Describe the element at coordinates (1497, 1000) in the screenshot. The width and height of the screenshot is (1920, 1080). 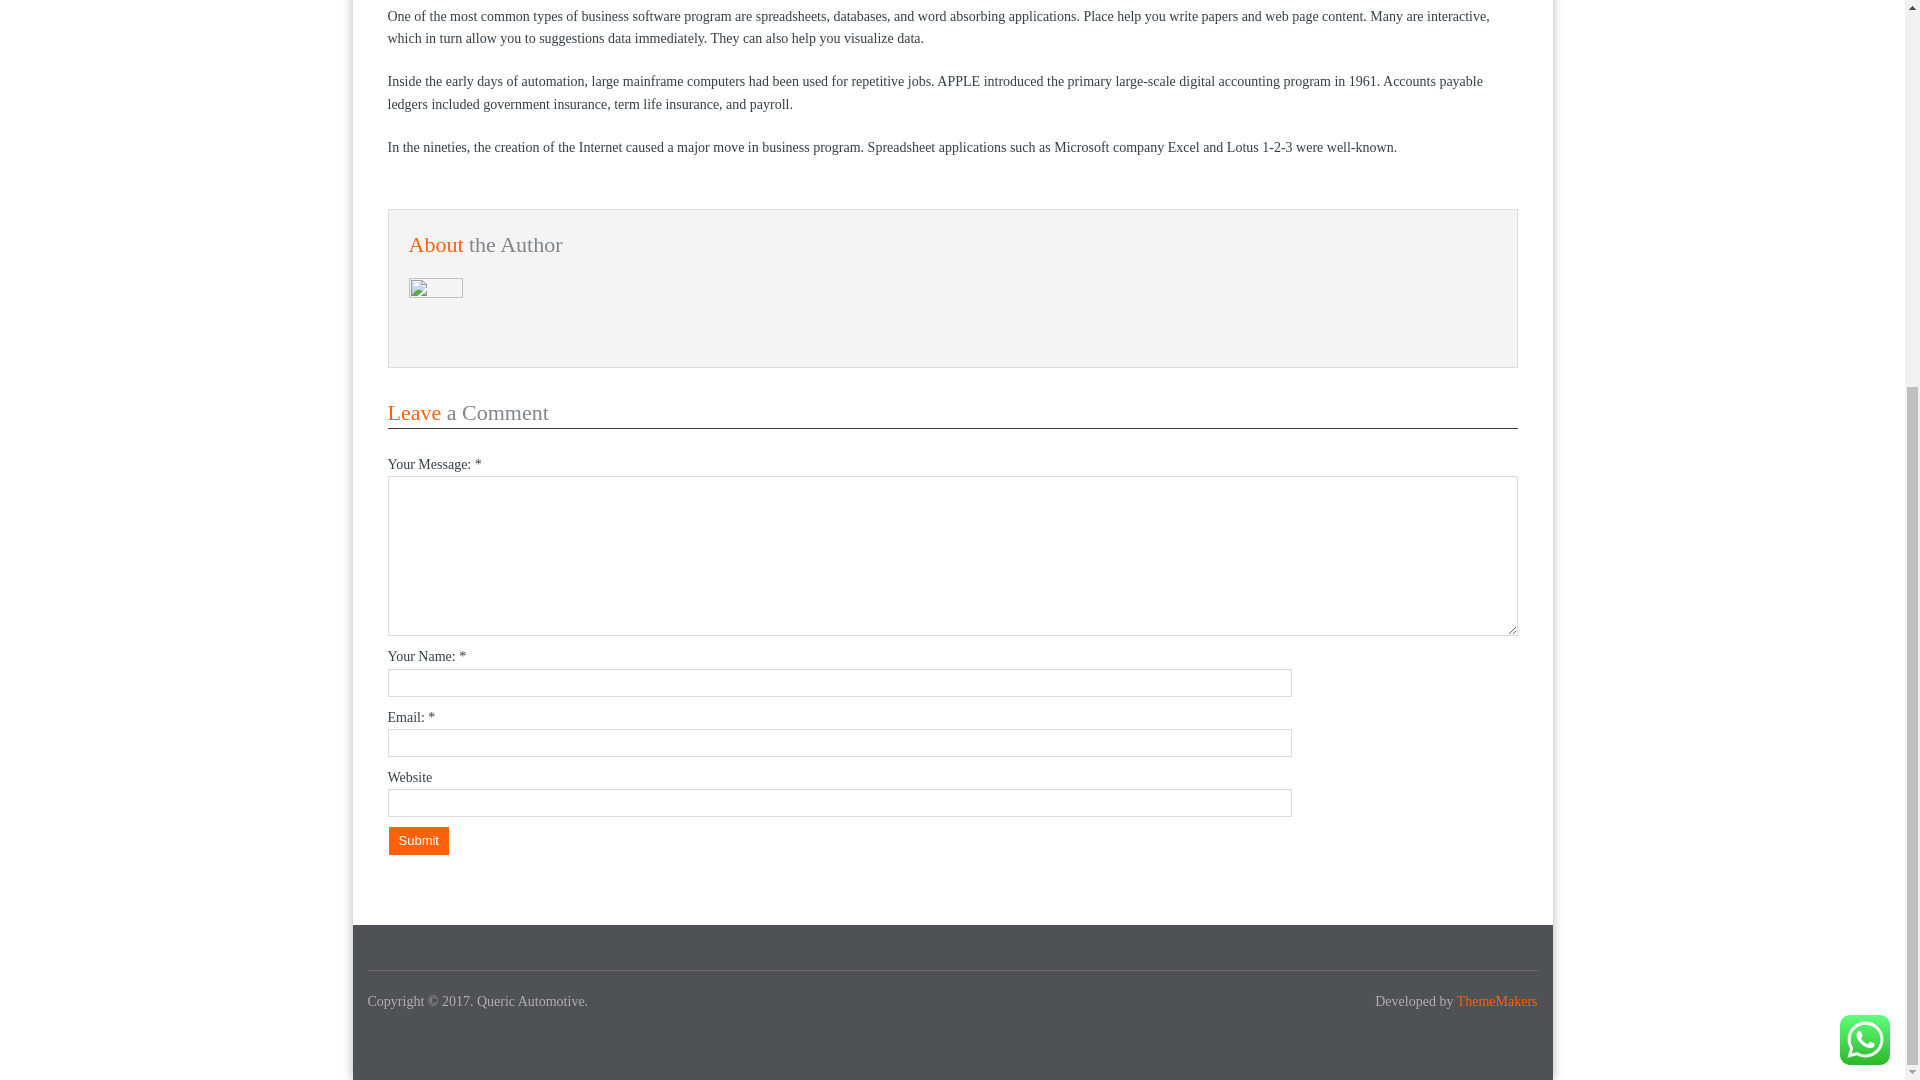
I see `ThemeMakers` at that location.